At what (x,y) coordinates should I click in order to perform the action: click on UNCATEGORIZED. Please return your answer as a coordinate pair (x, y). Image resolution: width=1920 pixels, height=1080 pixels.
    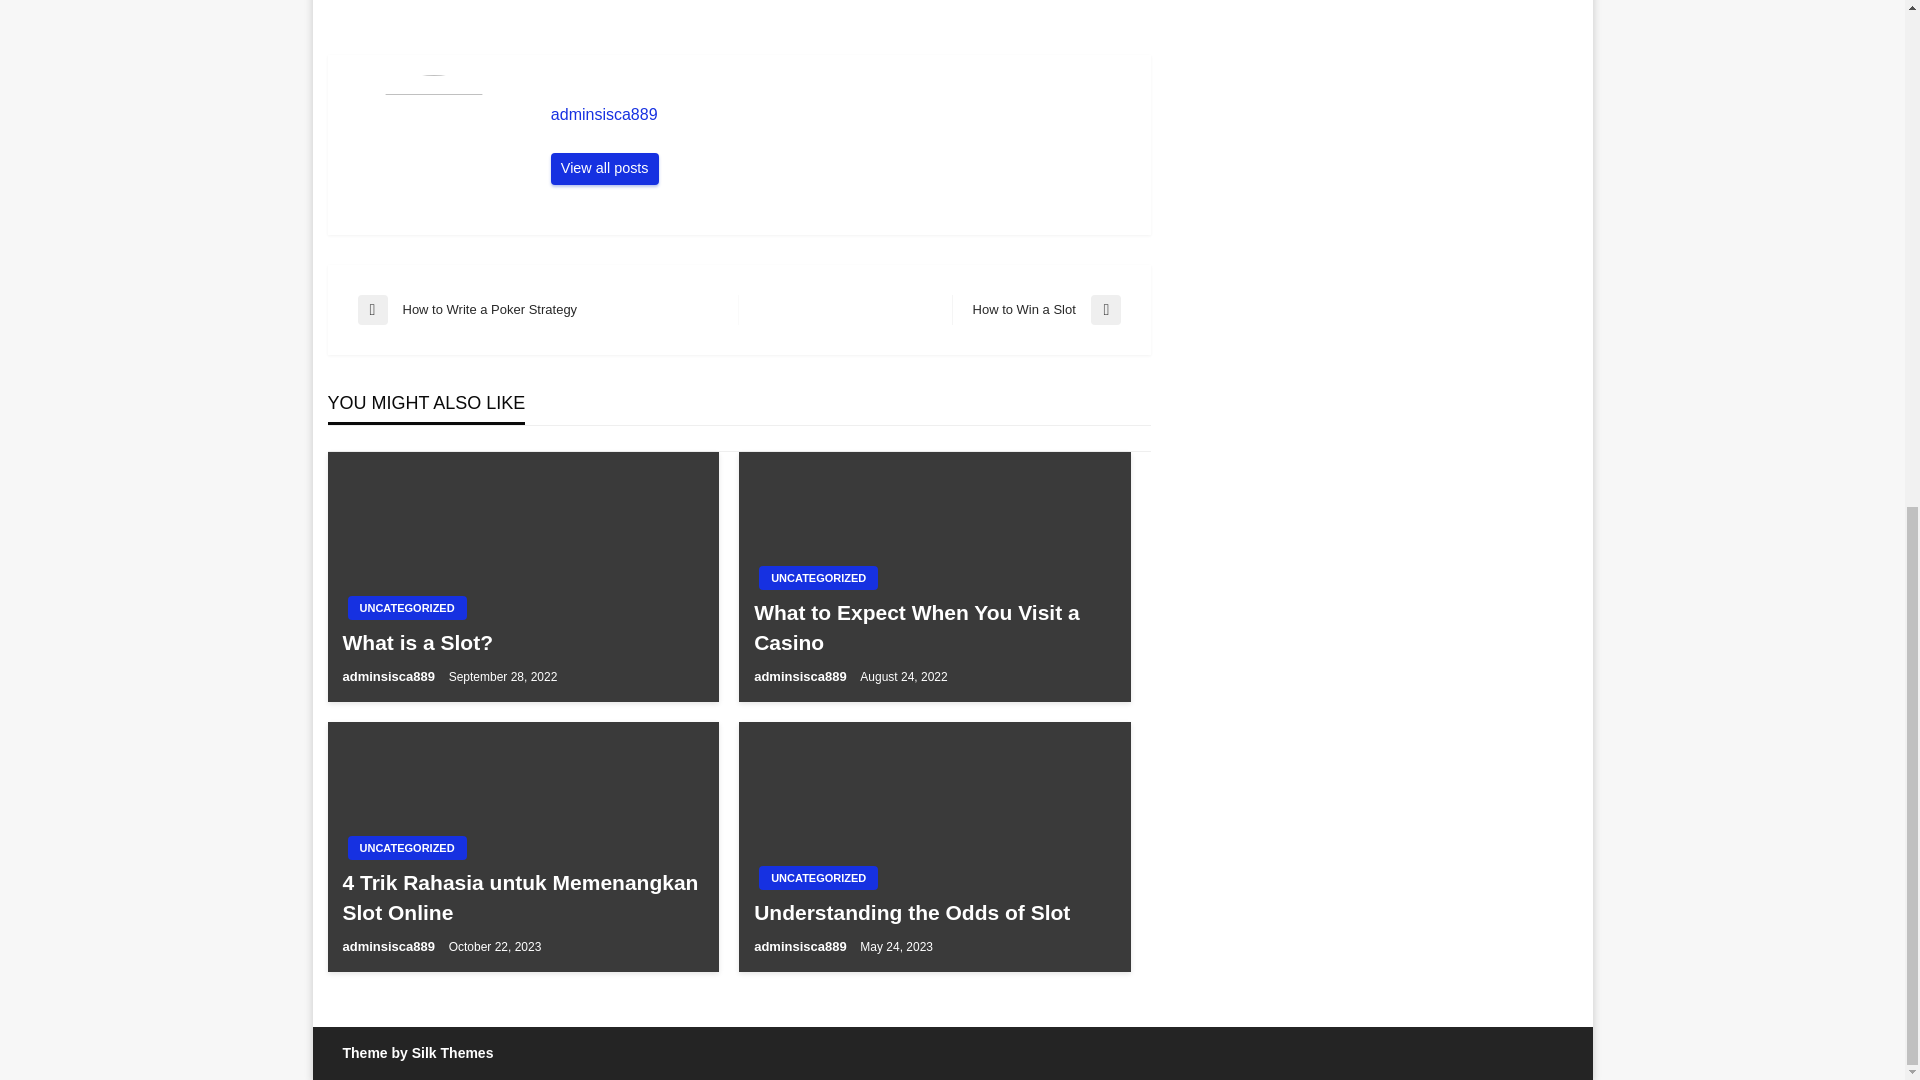
    Looking at the image, I should click on (1036, 310).